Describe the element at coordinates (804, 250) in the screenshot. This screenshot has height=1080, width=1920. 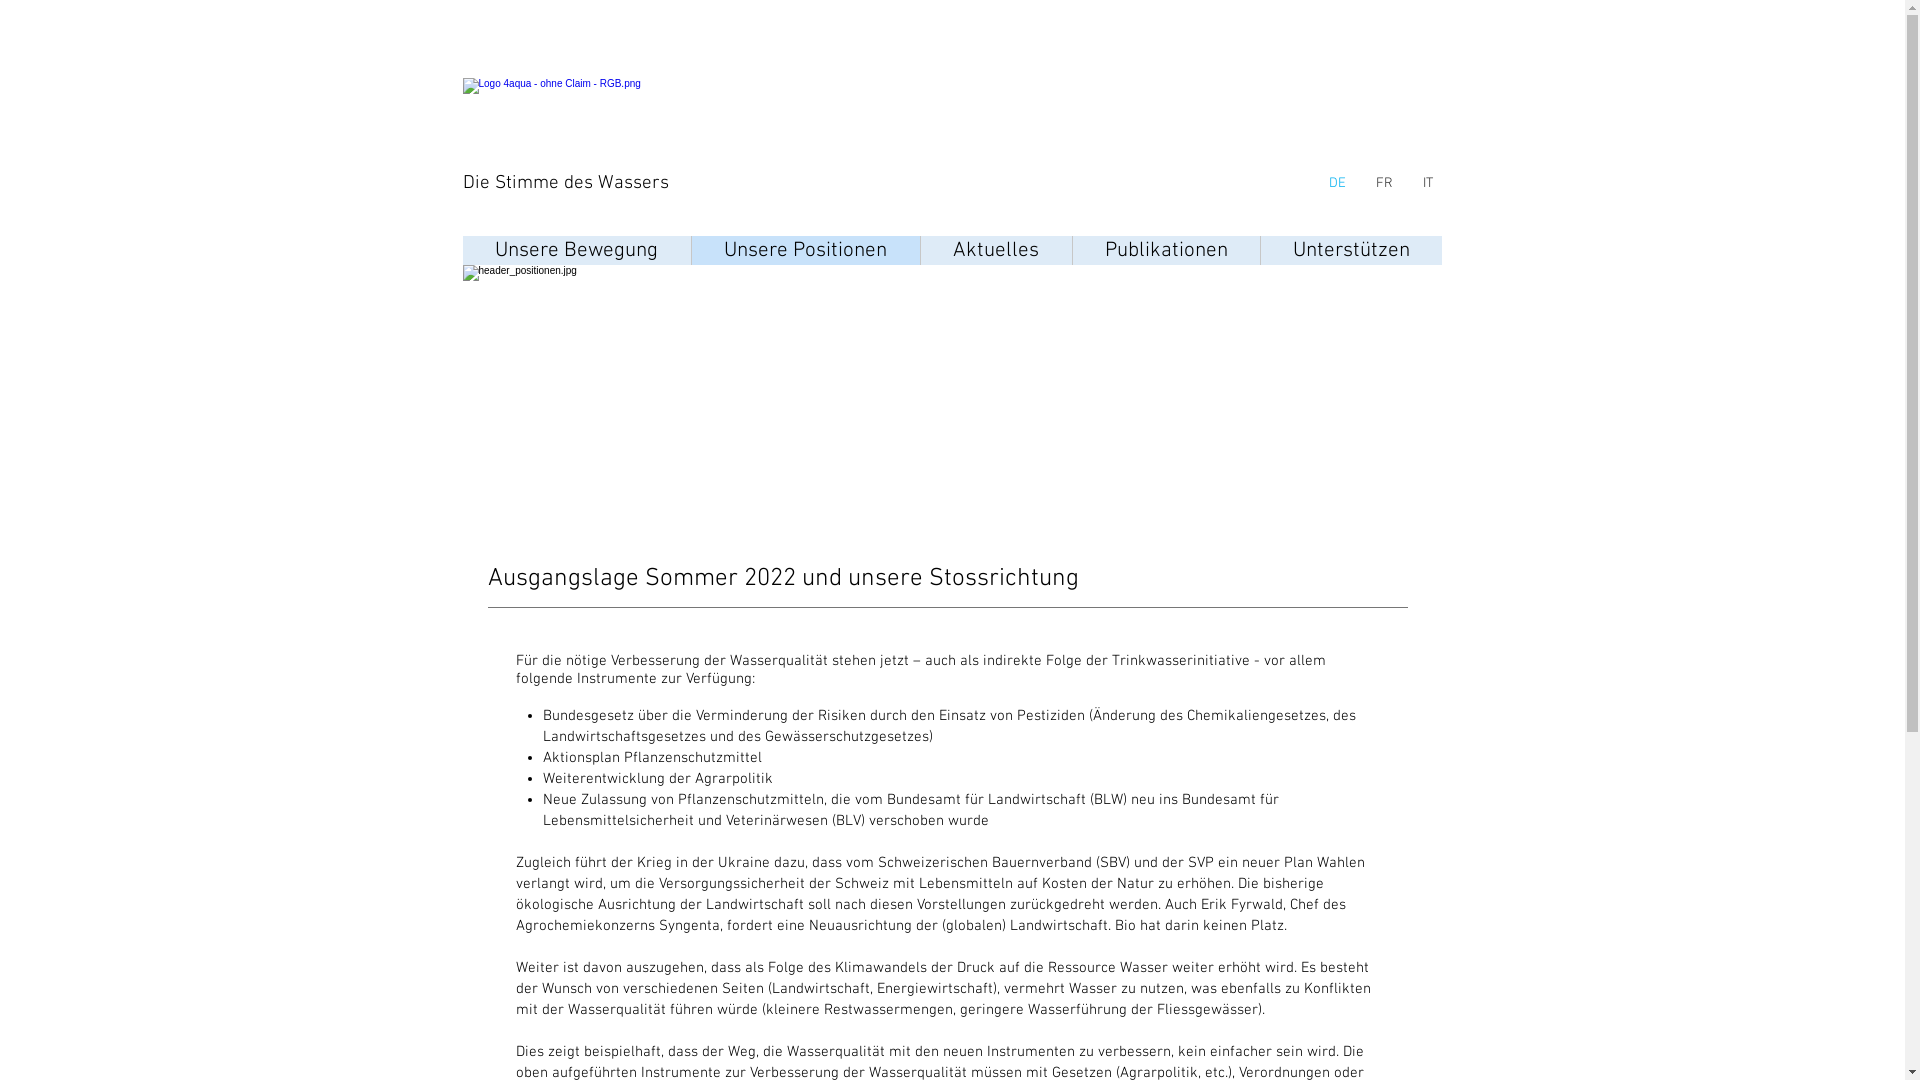
I see `Unsere Positionen` at that location.